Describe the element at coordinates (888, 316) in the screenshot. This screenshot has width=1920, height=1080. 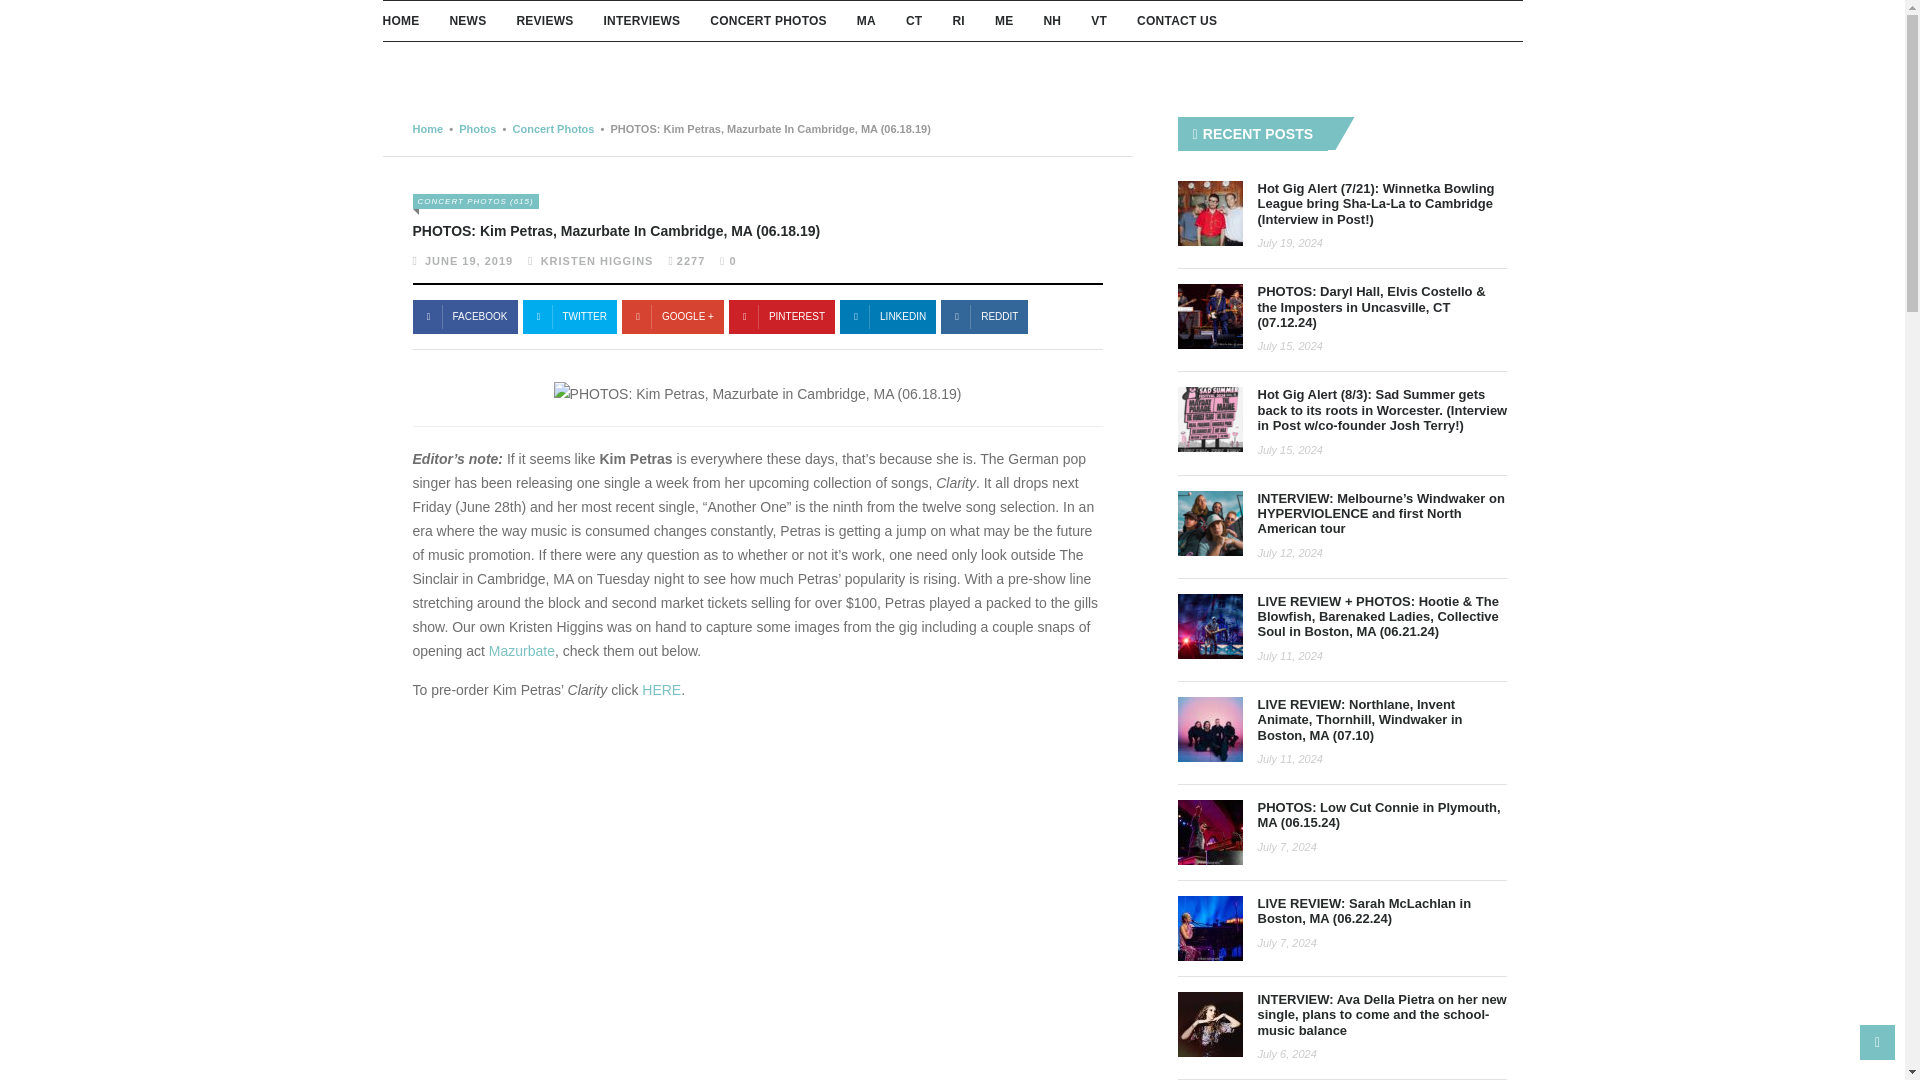
I see `Share on Reddit` at that location.